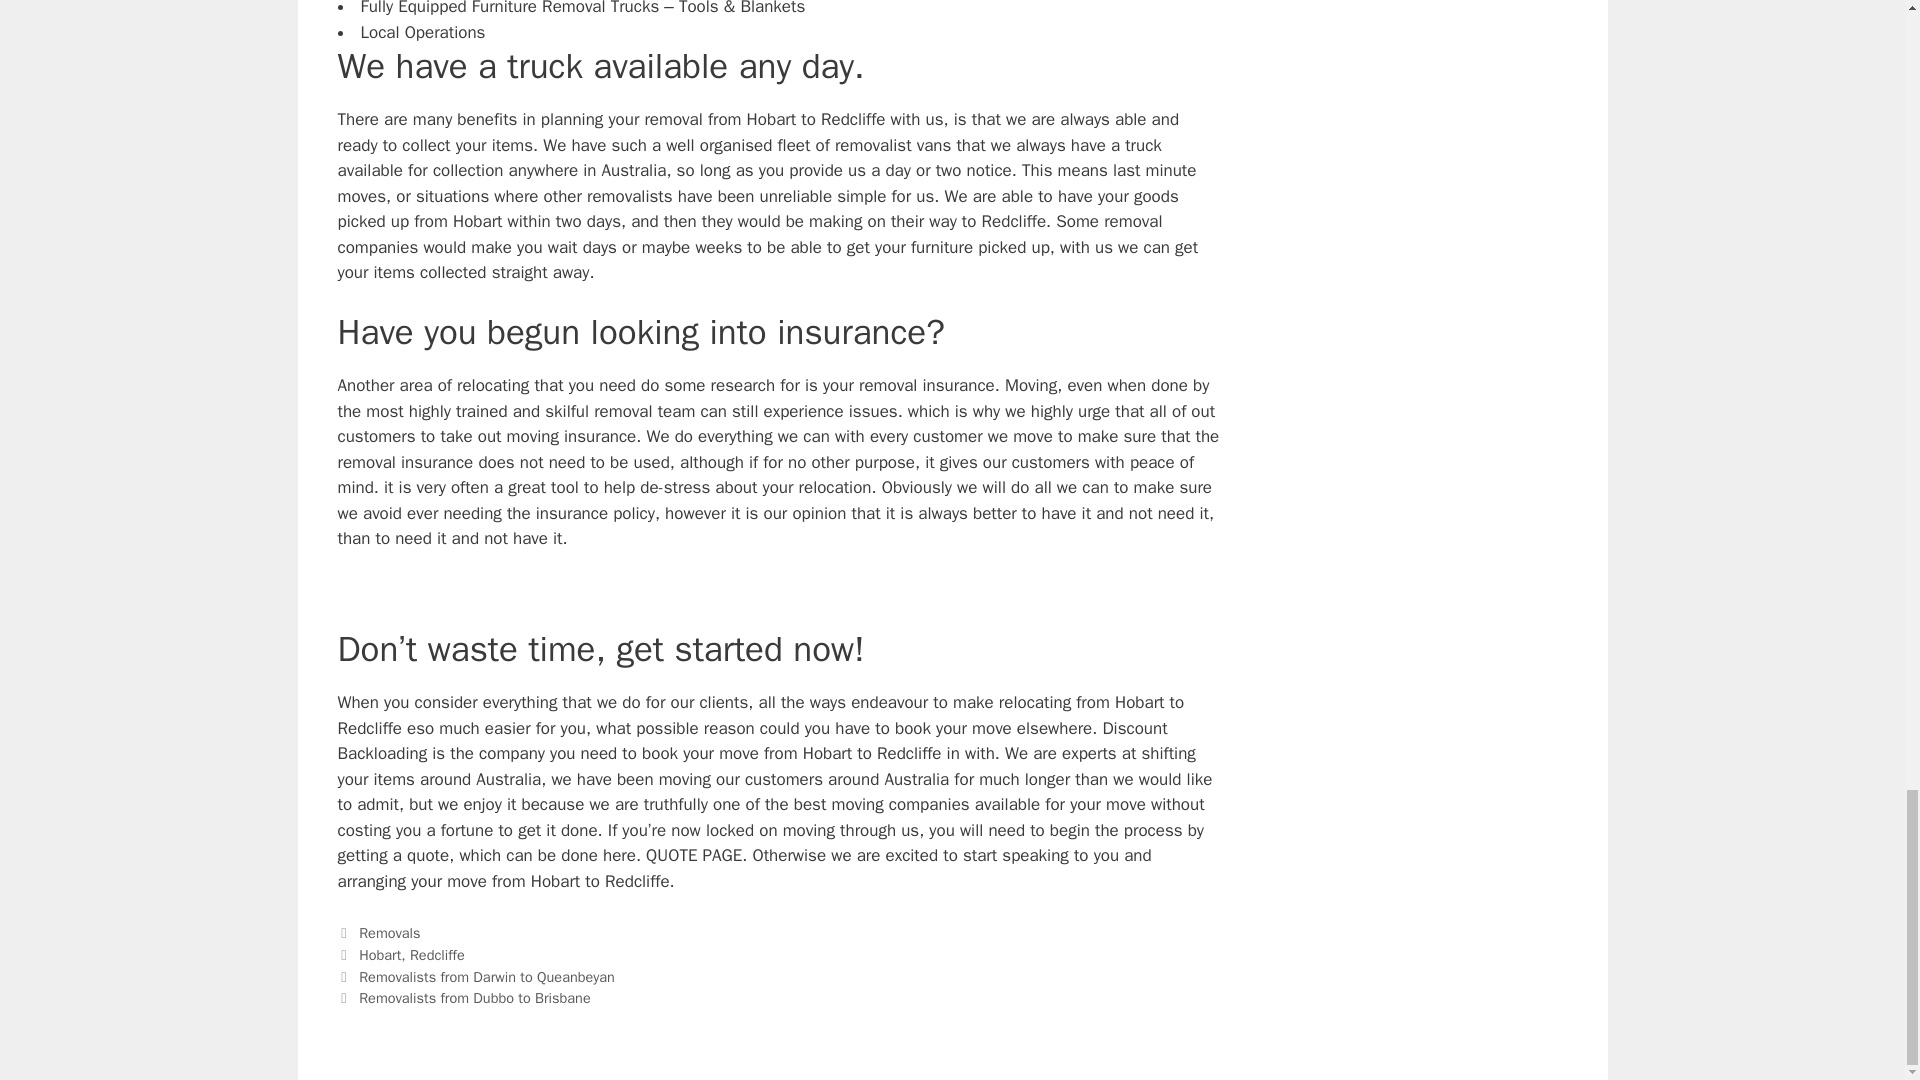 This screenshot has height=1080, width=1920. What do you see at coordinates (486, 976) in the screenshot?
I see `Removalists from Darwin to Queanbeyan` at bounding box center [486, 976].